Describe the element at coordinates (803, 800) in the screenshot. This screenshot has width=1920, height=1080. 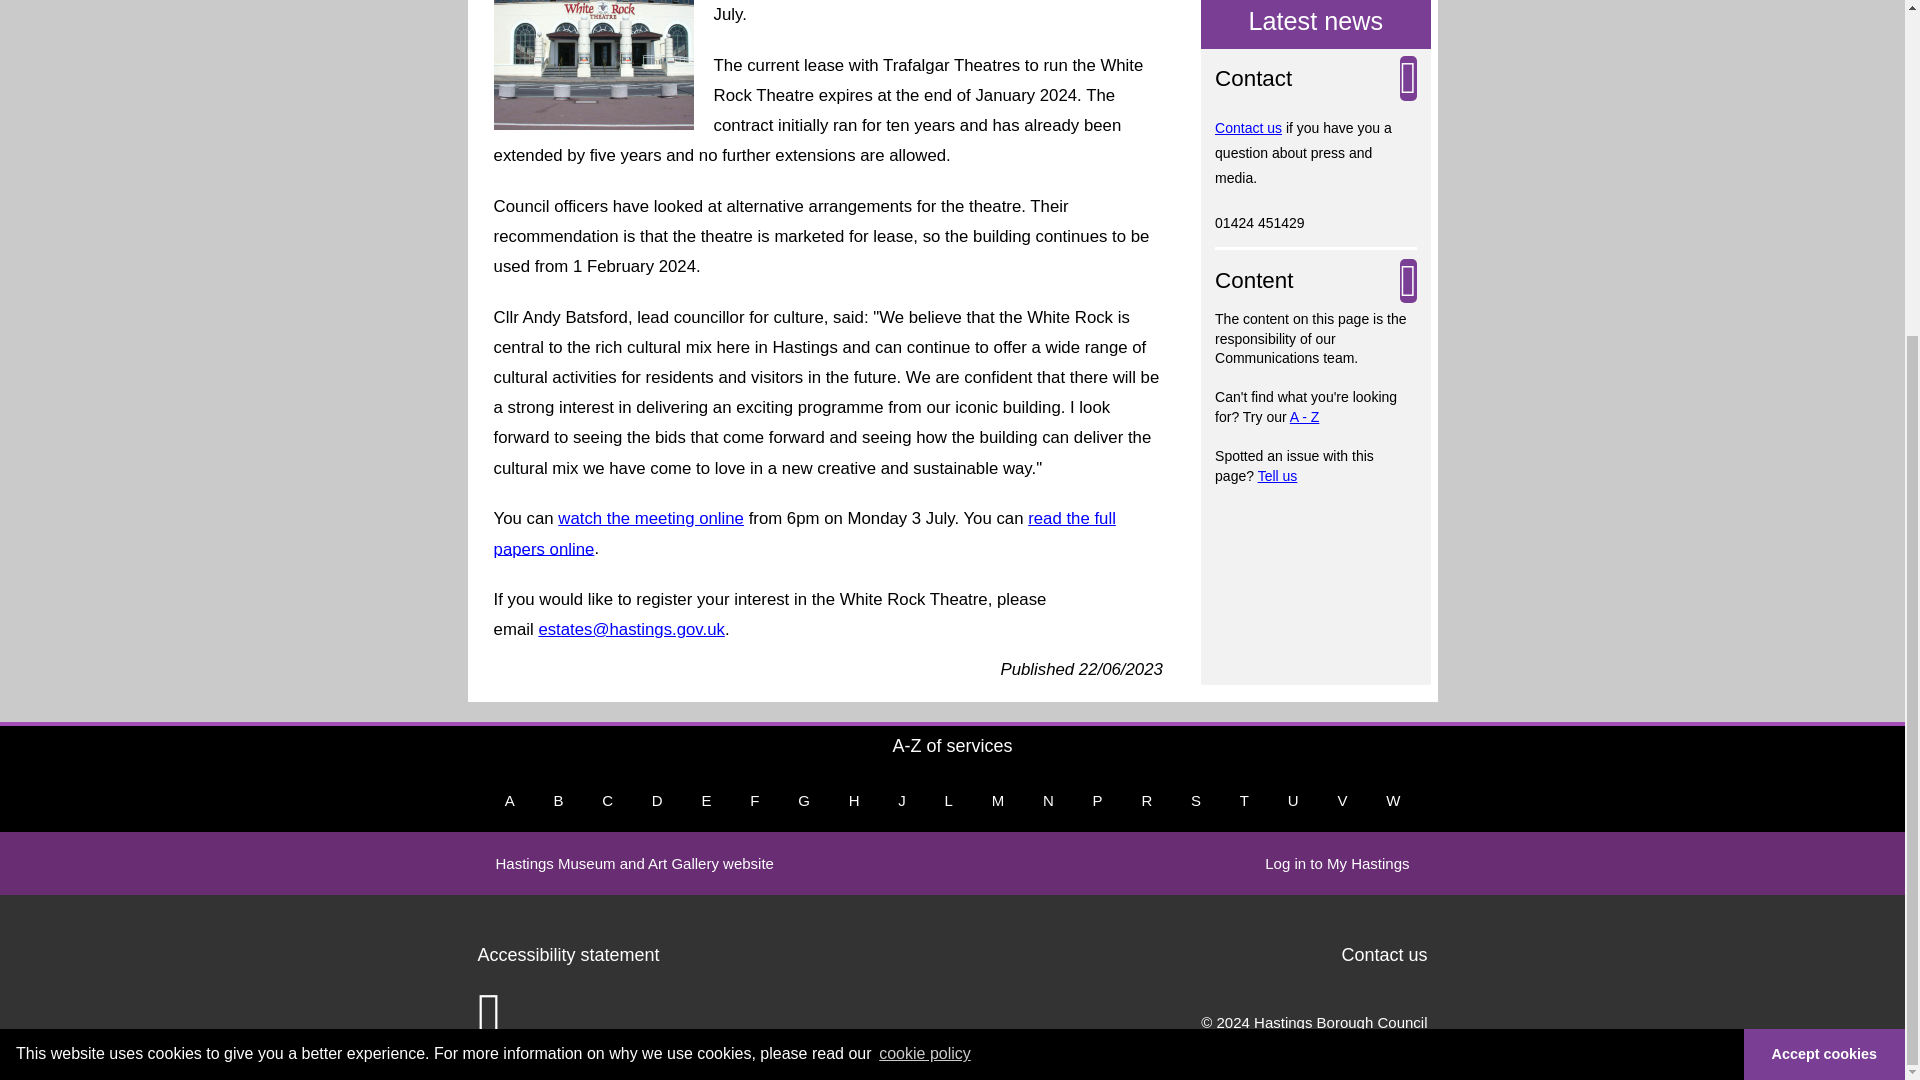
I see `G` at that location.